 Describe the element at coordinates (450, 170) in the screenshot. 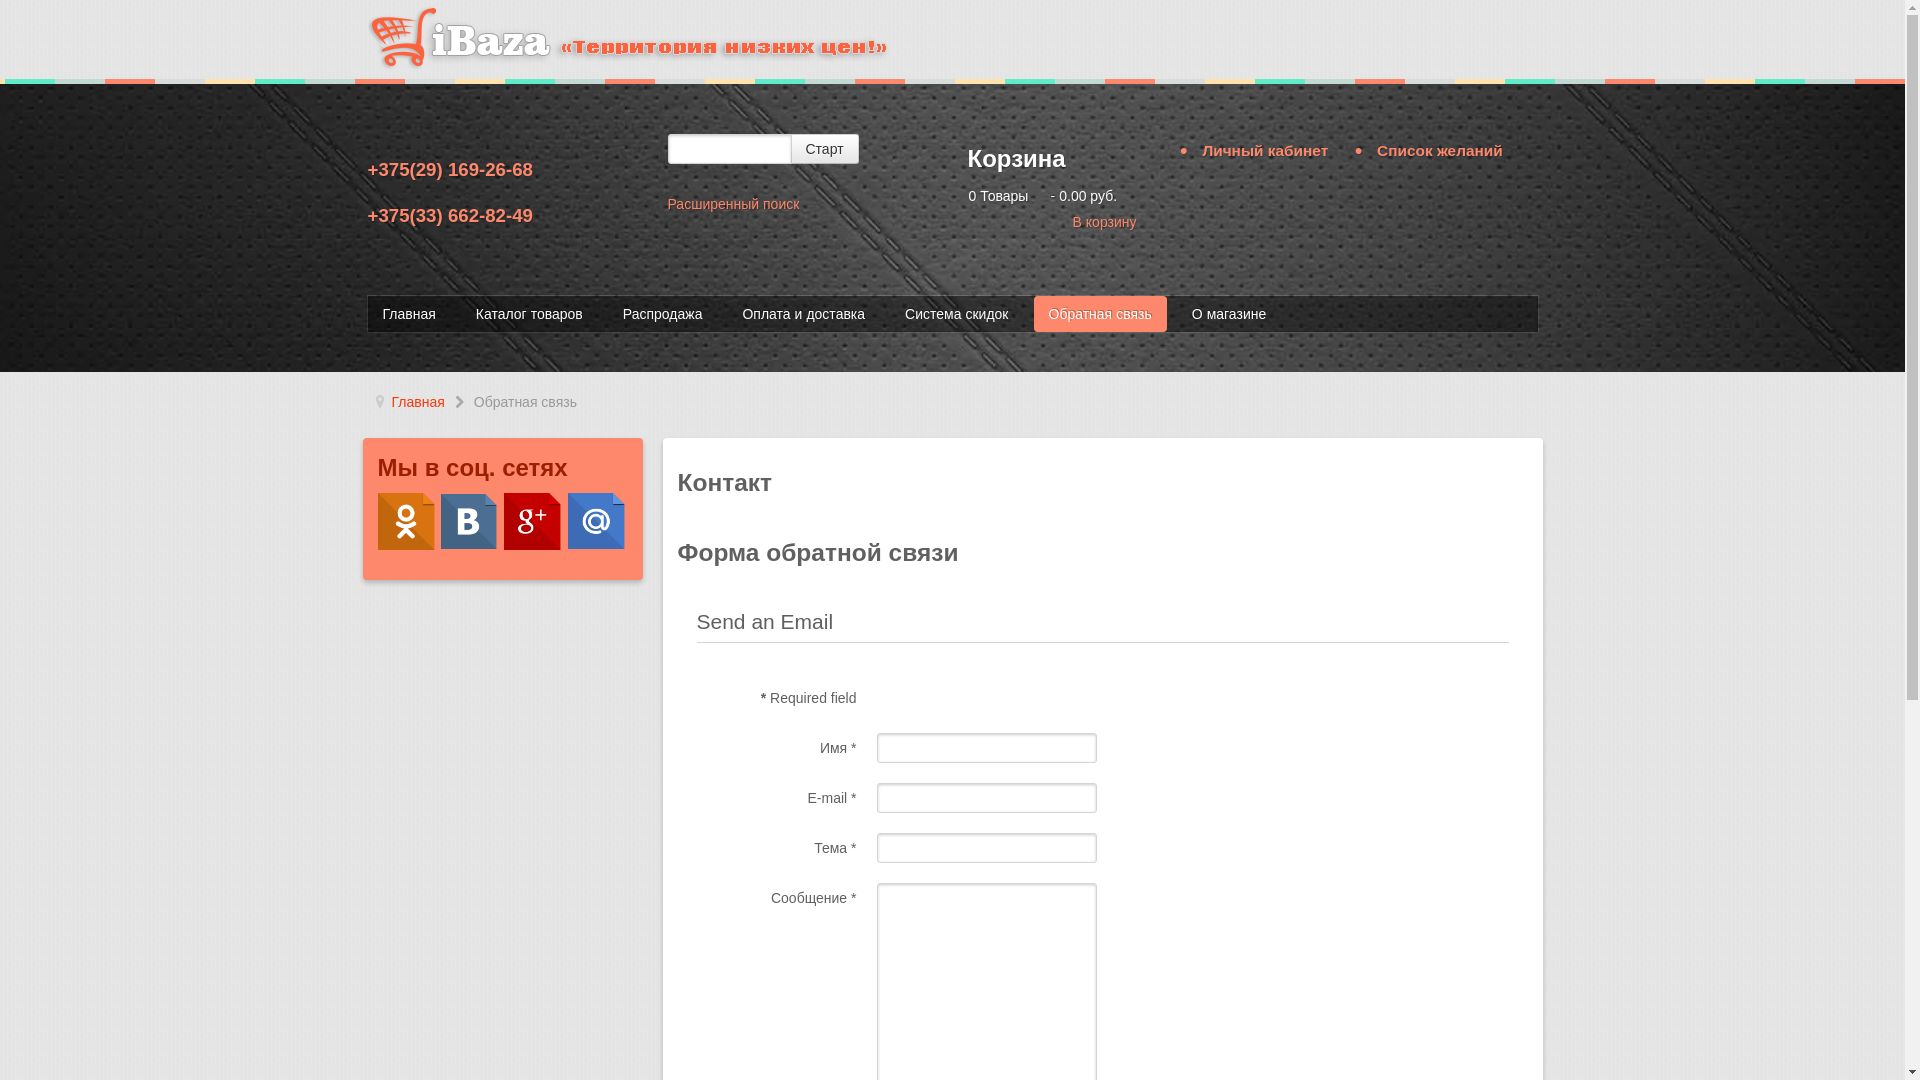

I see `+375(29) 169-26-68` at that location.